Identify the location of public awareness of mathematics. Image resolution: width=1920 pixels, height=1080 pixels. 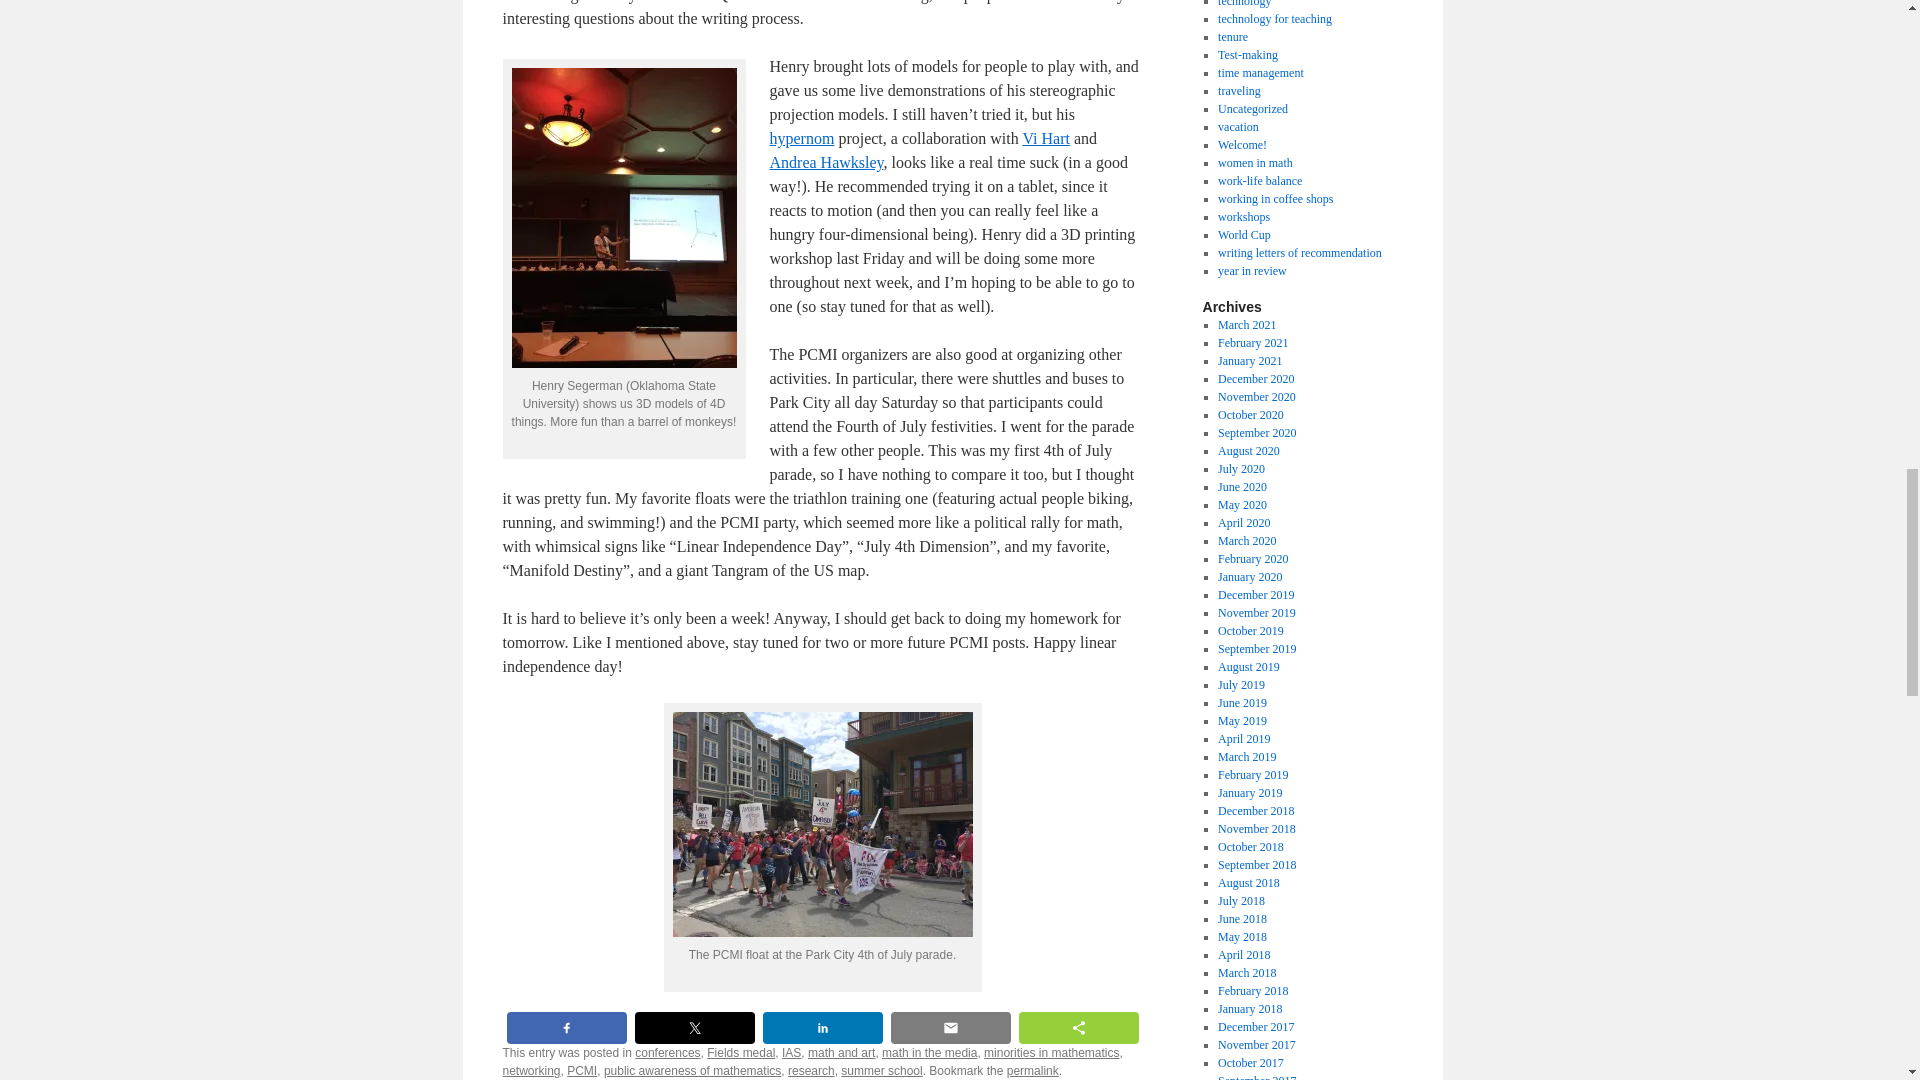
(692, 1070).